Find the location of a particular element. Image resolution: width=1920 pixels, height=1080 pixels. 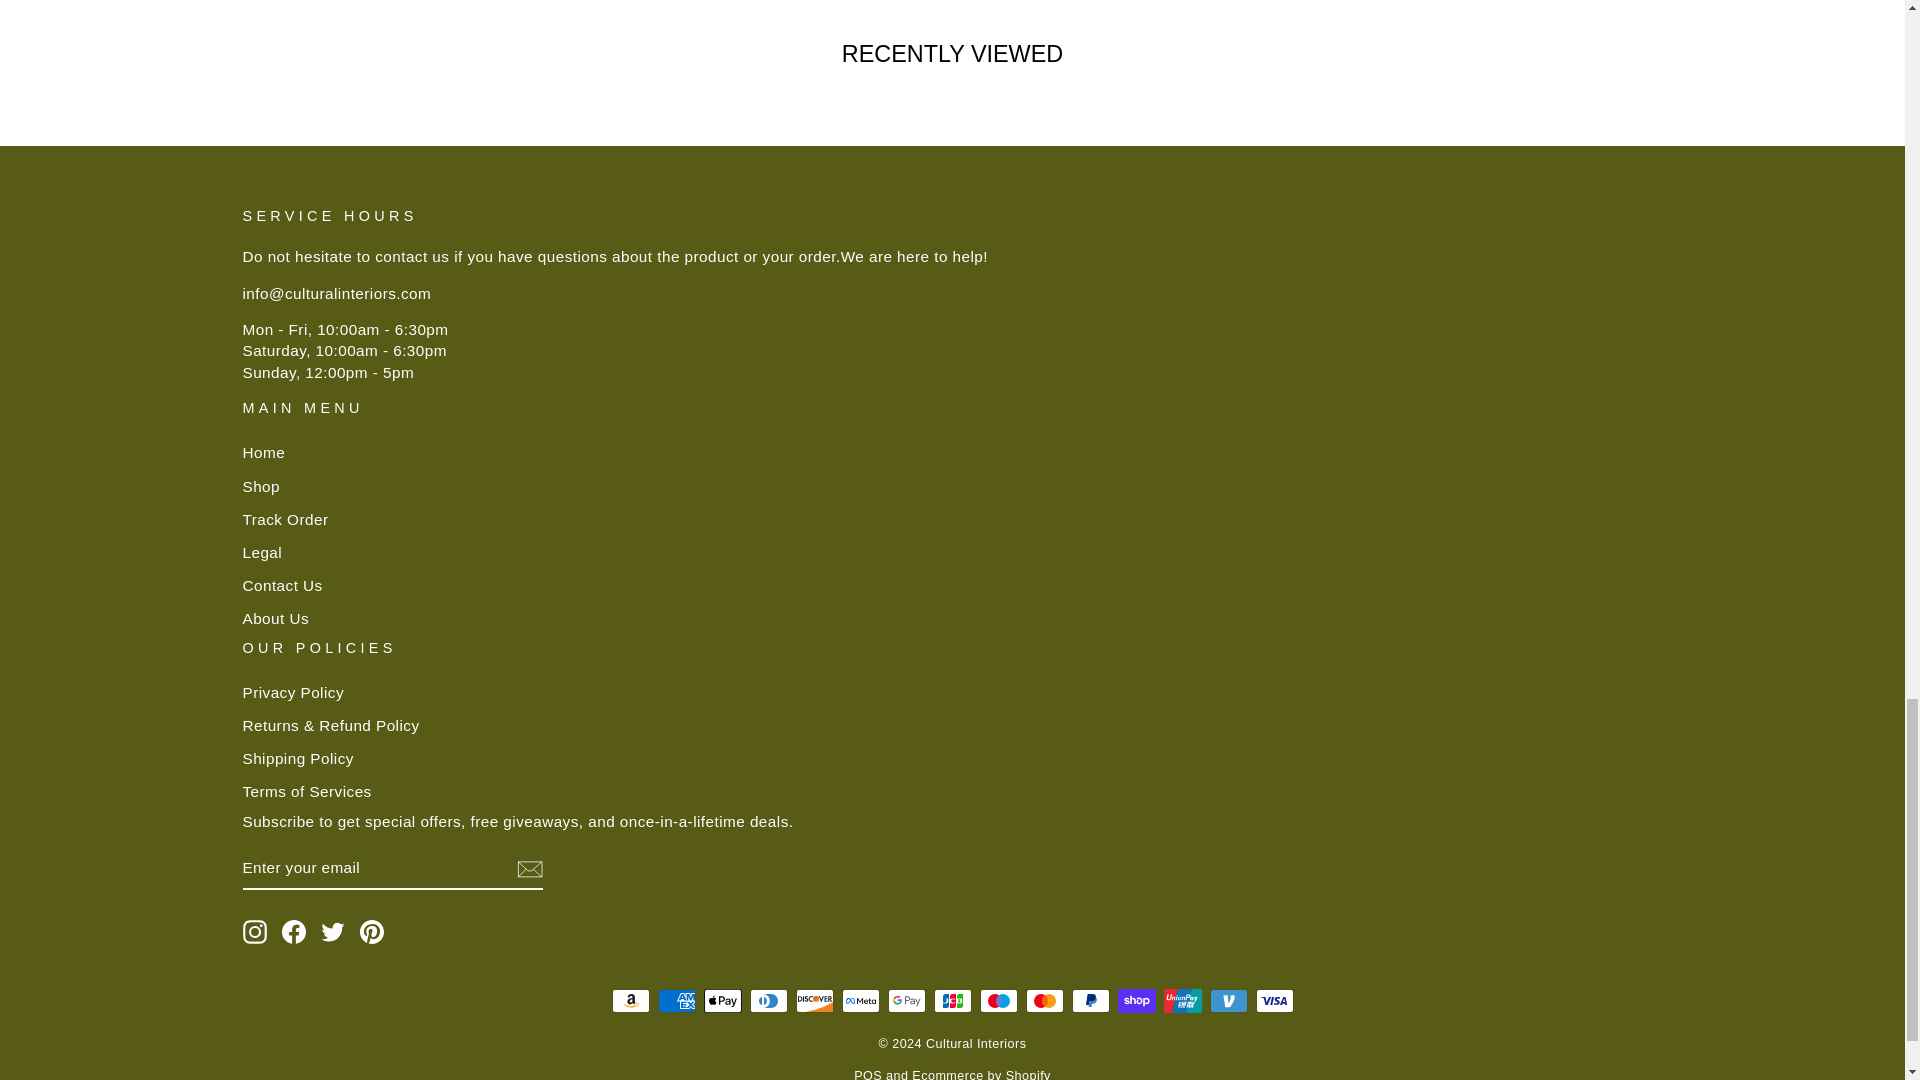

Diners Club is located at coordinates (768, 1001).